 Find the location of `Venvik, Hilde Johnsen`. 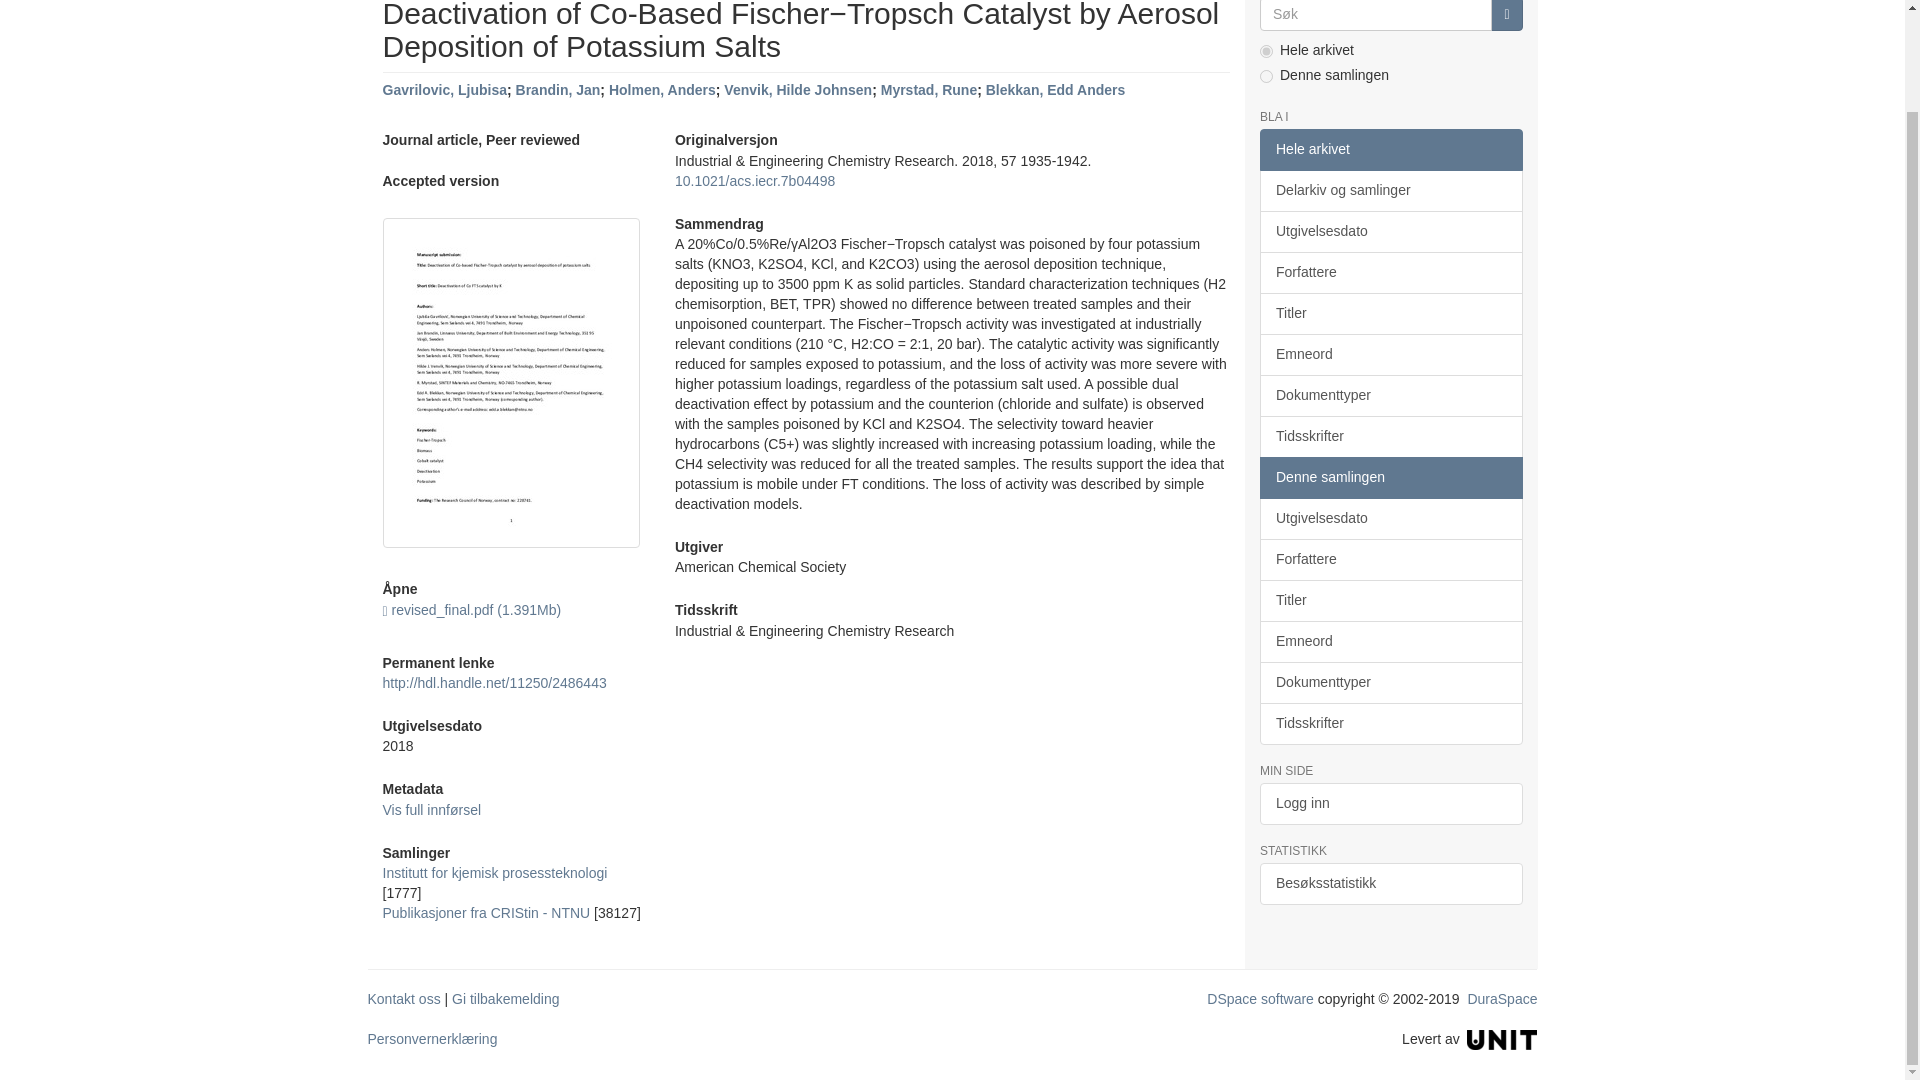

Venvik, Hilde Johnsen is located at coordinates (797, 90).